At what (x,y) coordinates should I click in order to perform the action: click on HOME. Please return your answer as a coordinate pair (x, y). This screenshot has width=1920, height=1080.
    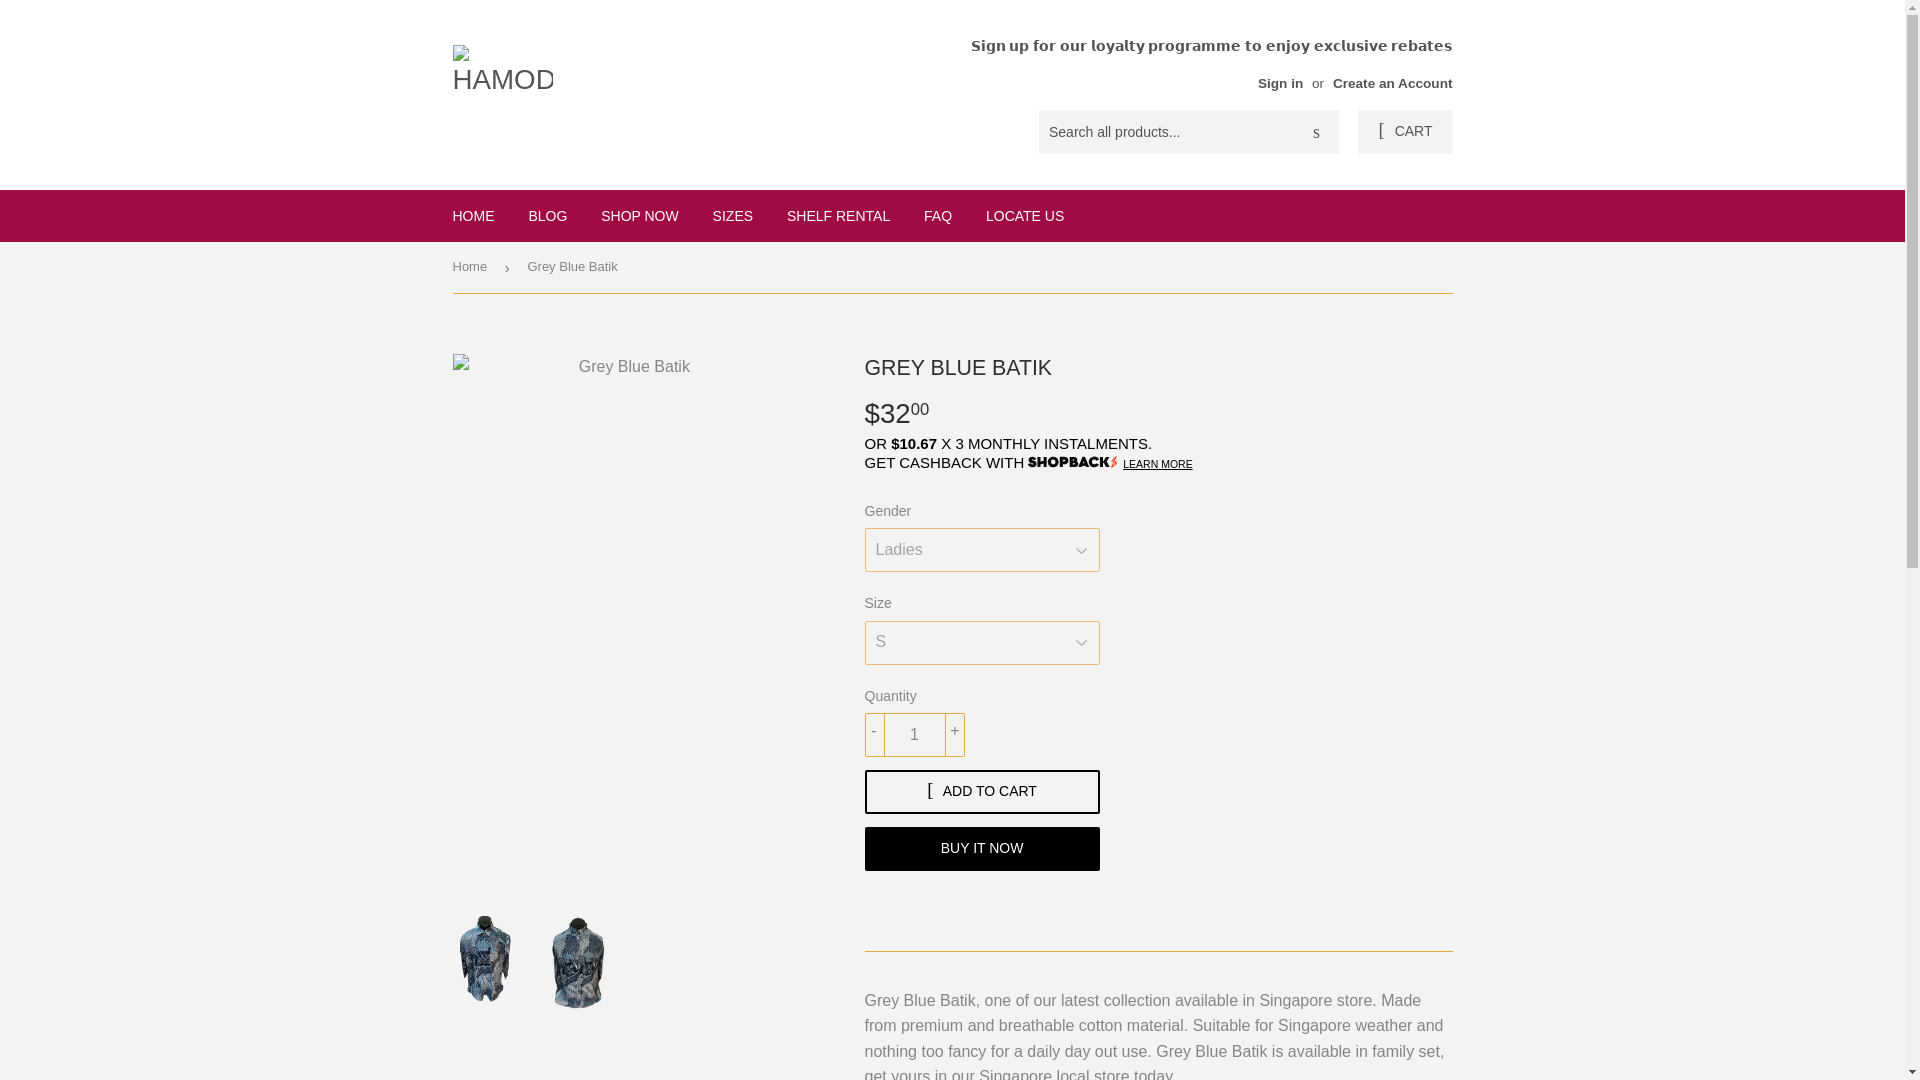
    Looking at the image, I should click on (474, 216).